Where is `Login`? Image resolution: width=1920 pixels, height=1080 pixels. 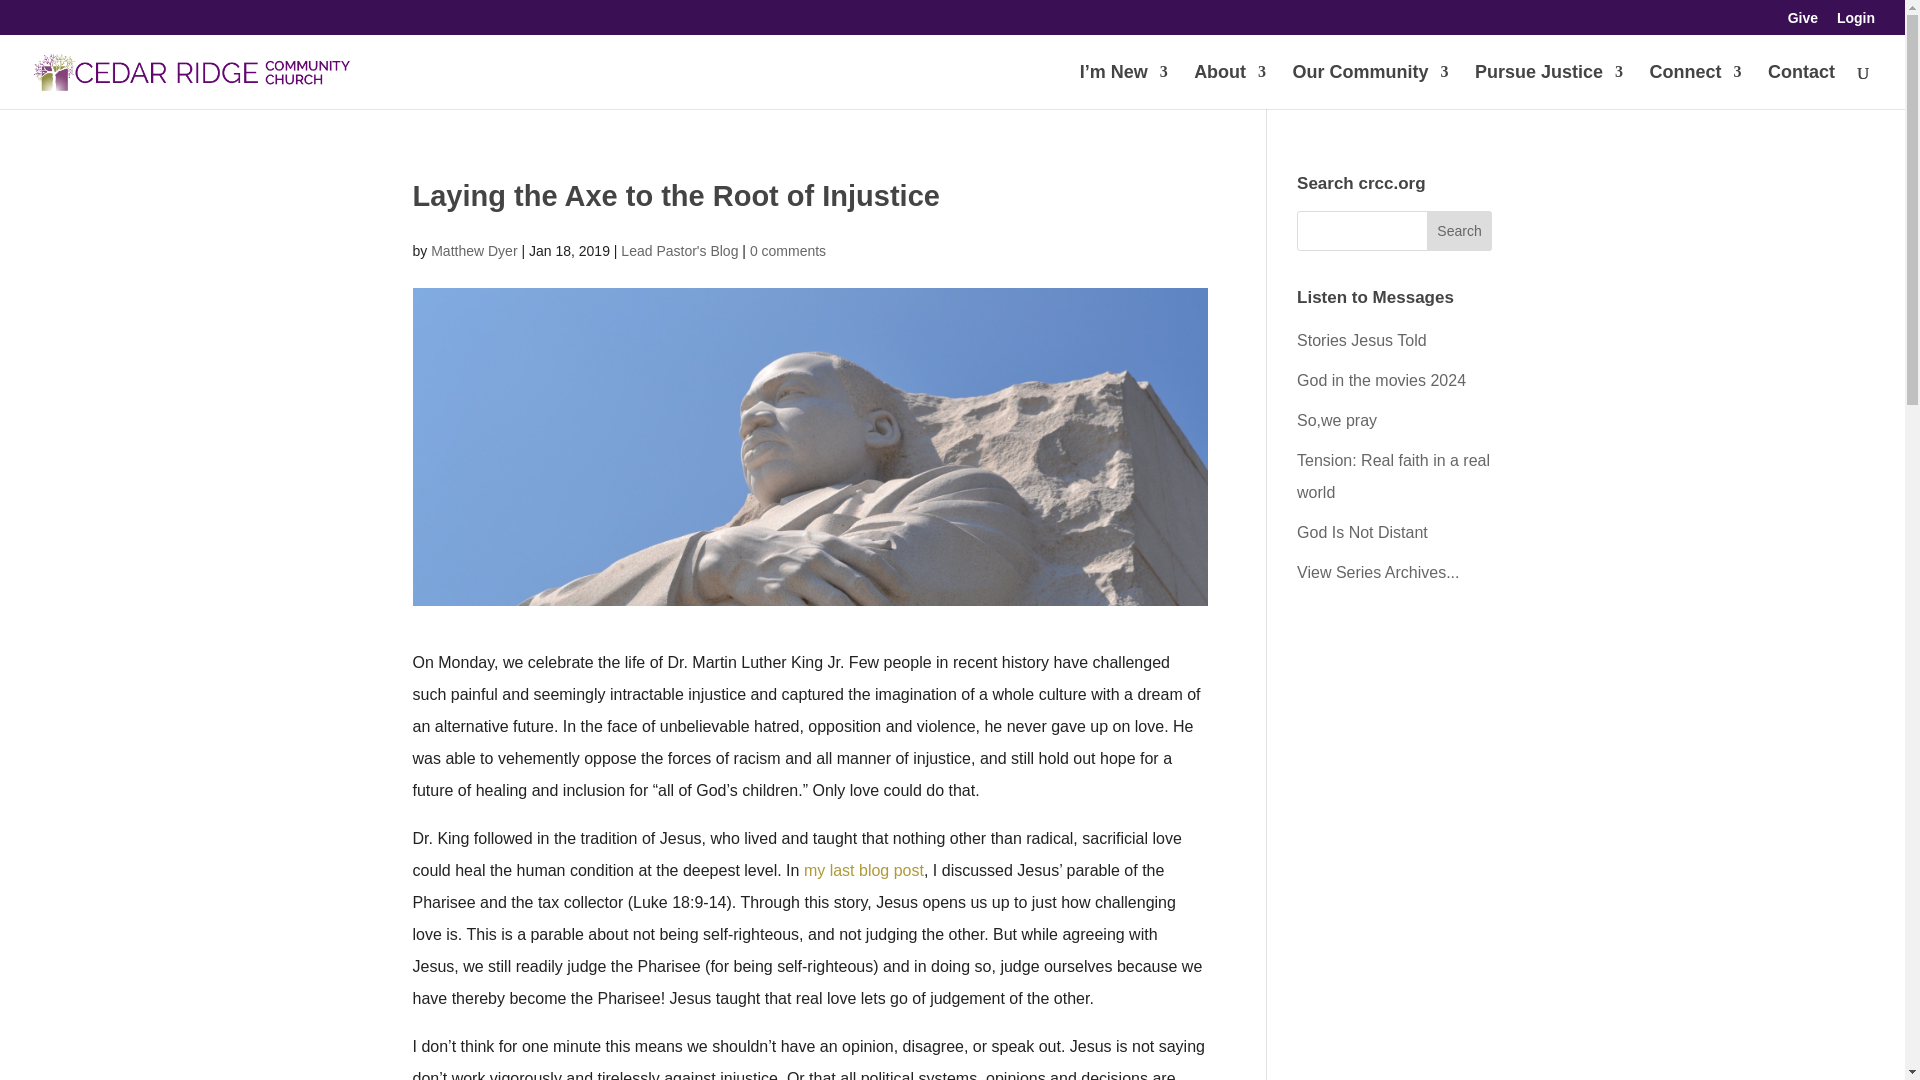 Login is located at coordinates (1856, 22).